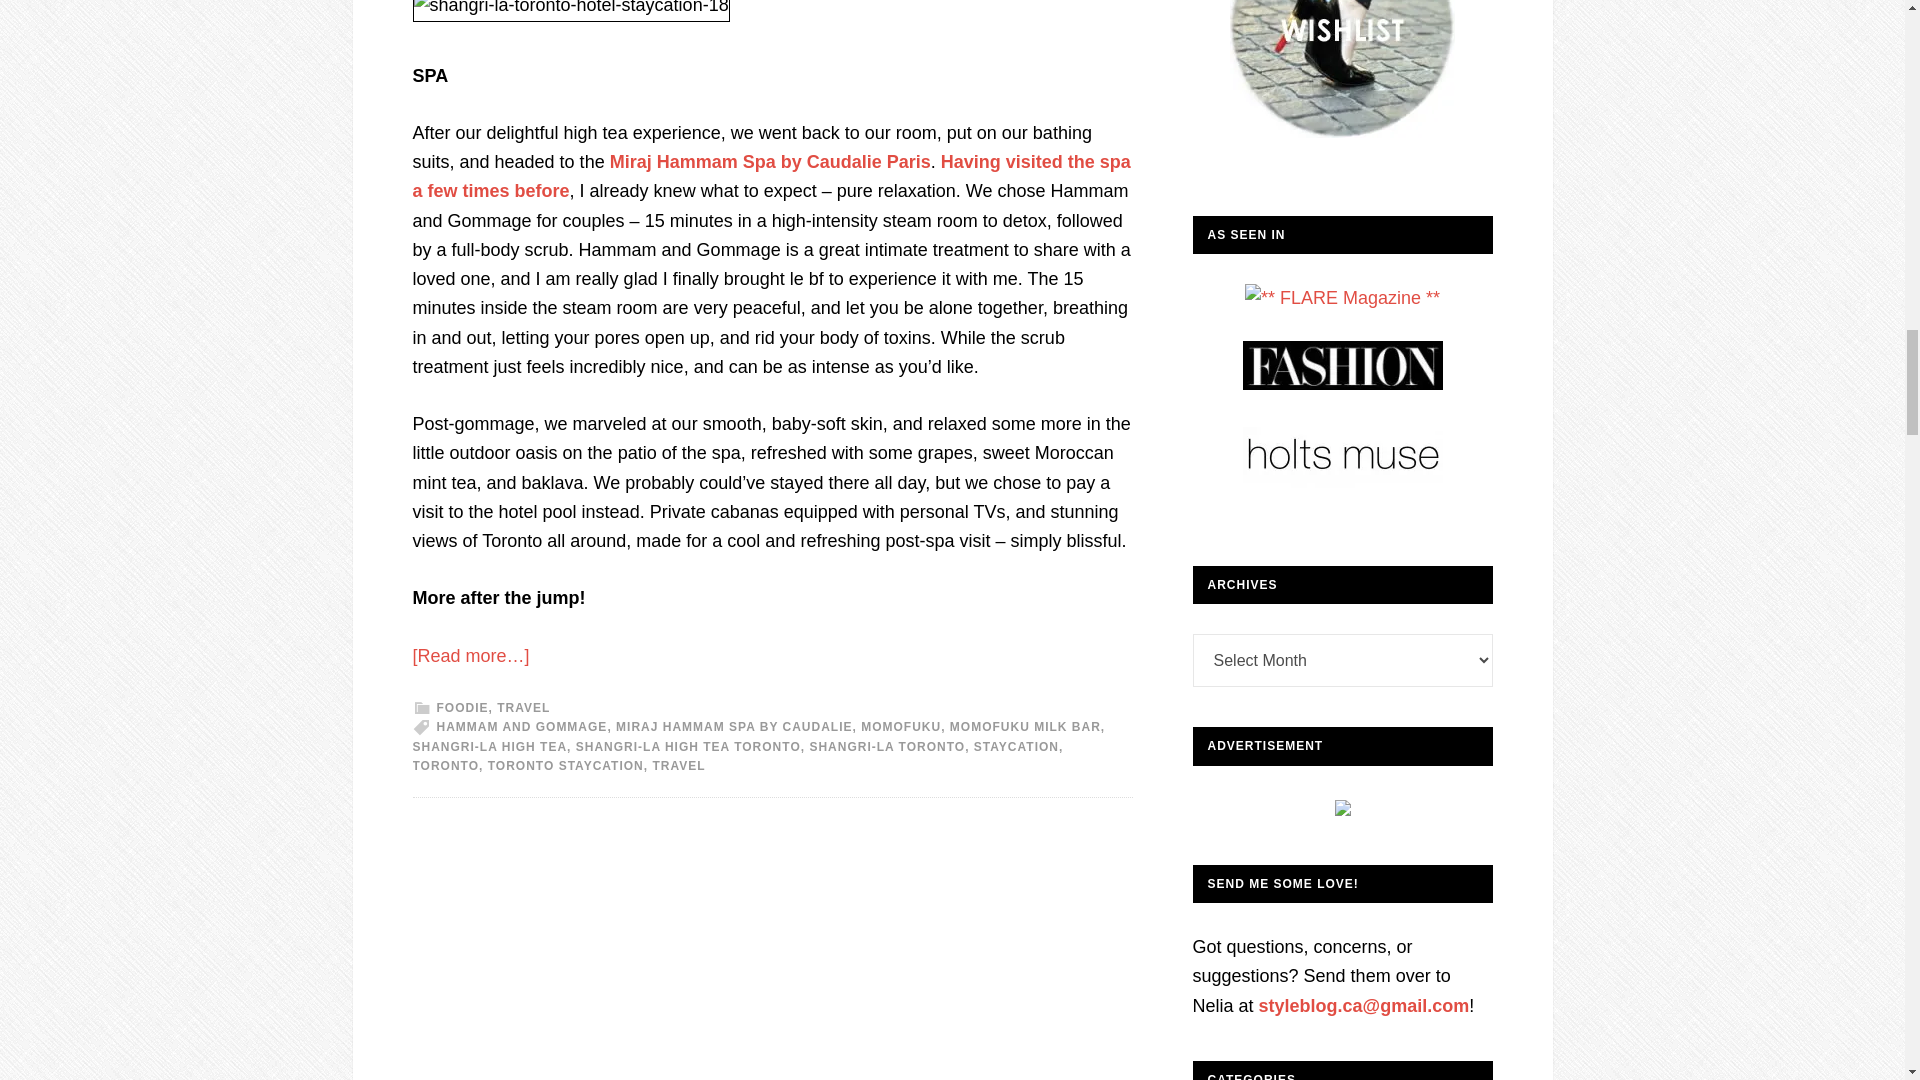 Image resolution: width=1920 pixels, height=1080 pixels. I want to click on SHANGRI-LA TORONTO, so click(886, 746).